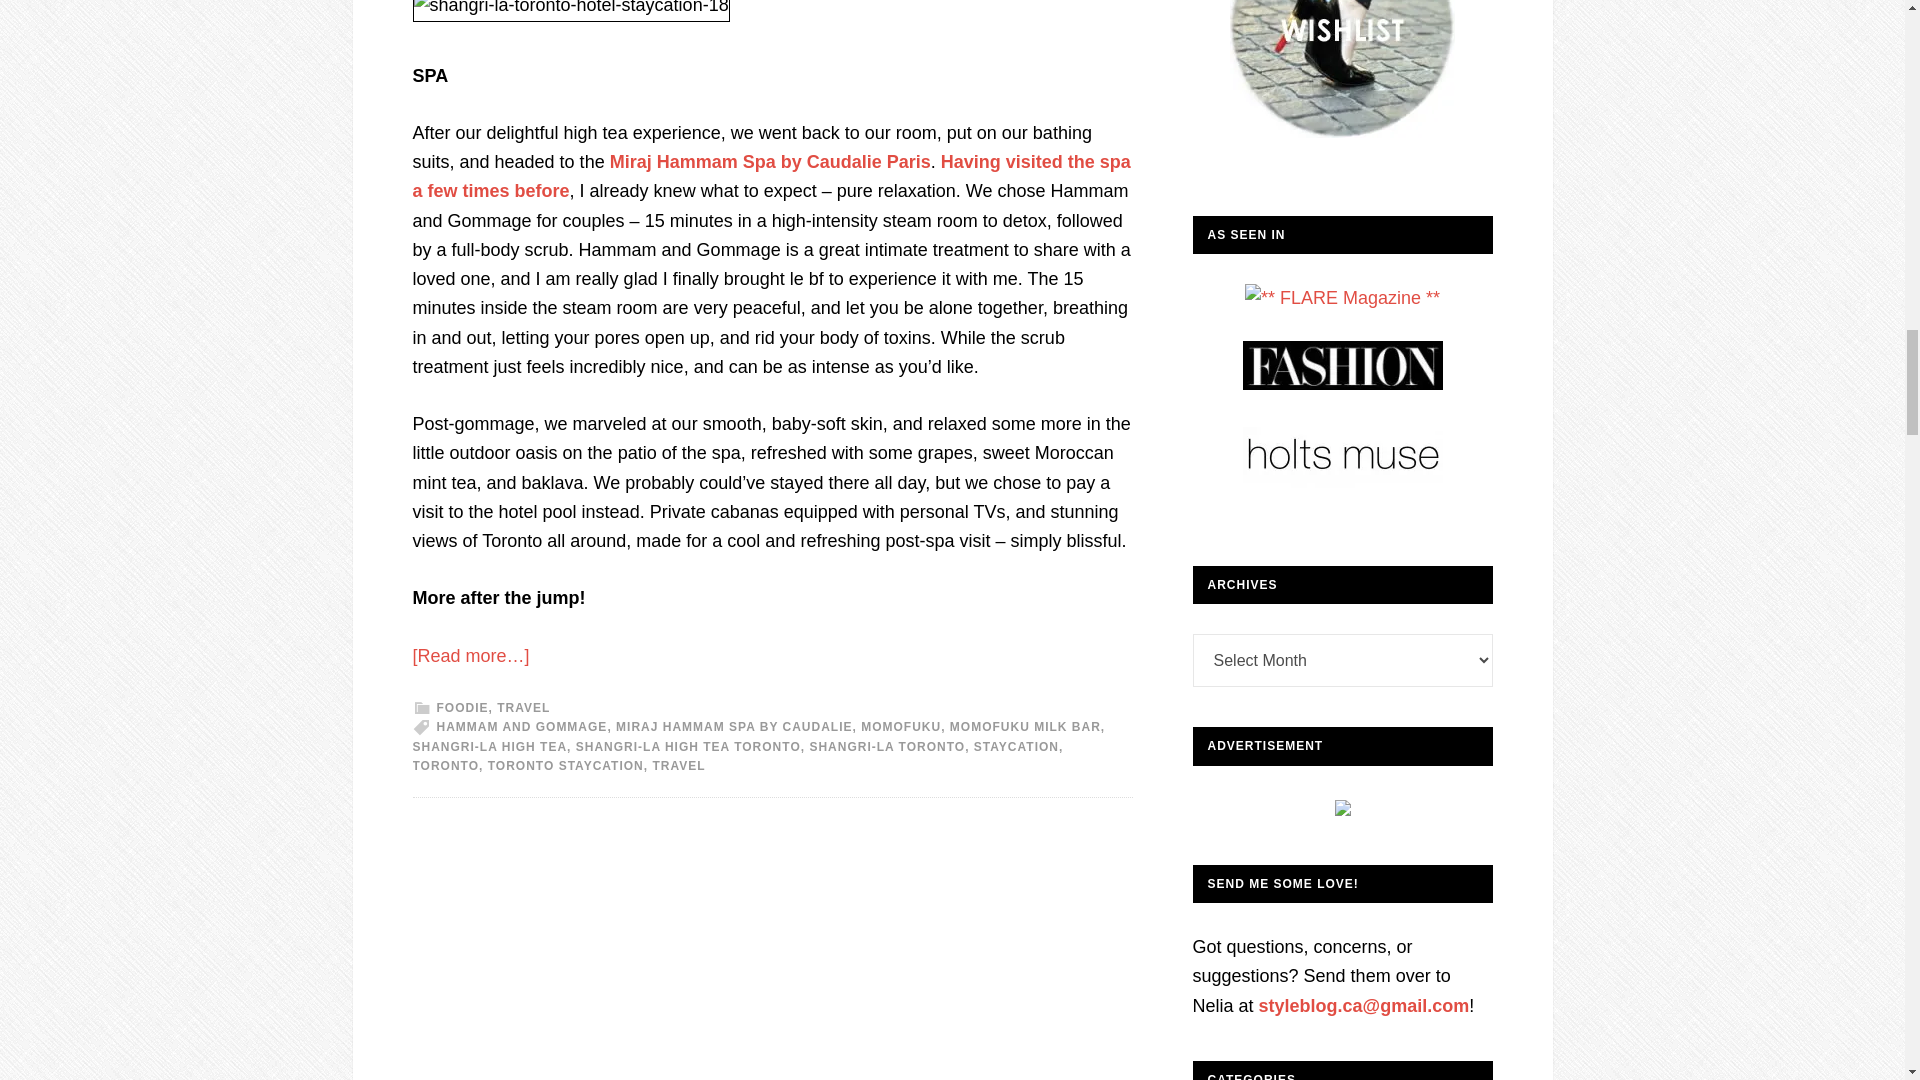 Image resolution: width=1920 pixels, height=1080 pixels. I want to click on SHANGRI-LA TORONTO, so click(886, 746).